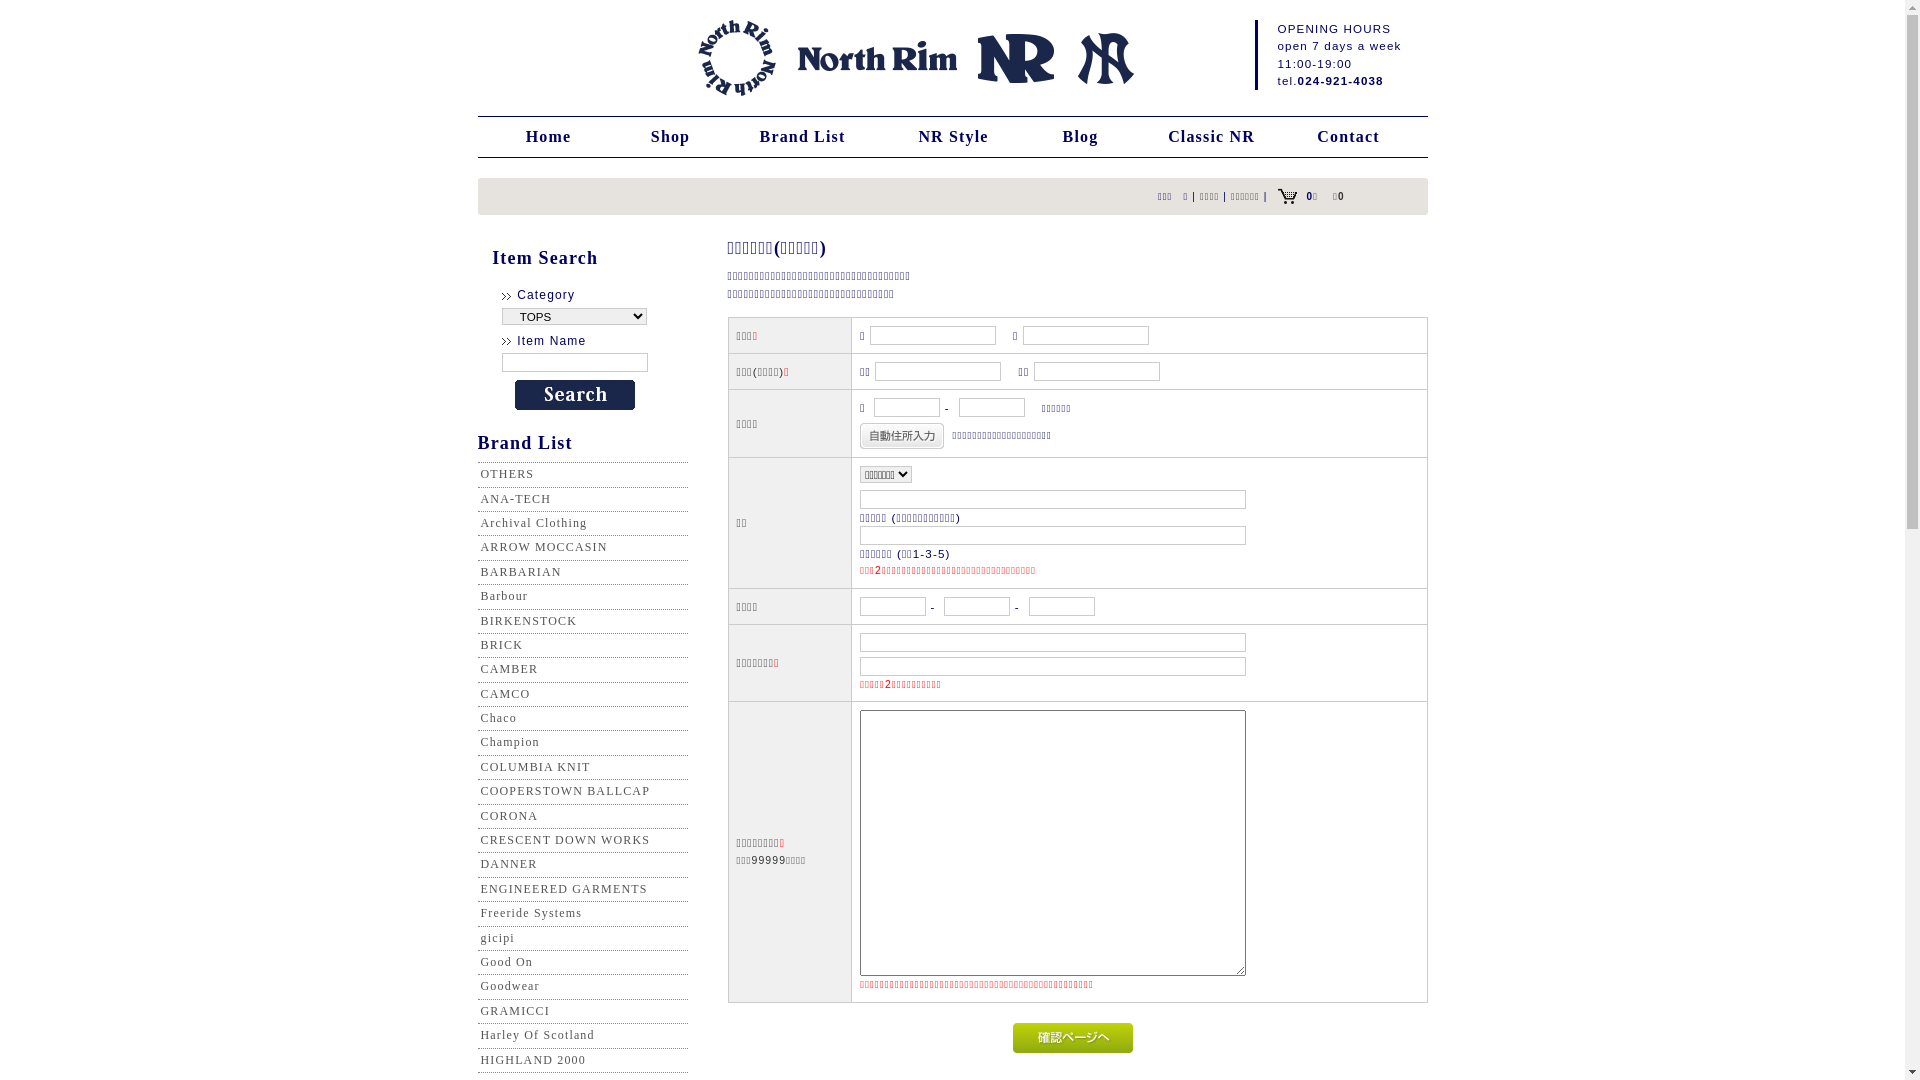 The width and height of the screenshot is (1920, 1080). I want to click on Brand List, so click(803, 137).